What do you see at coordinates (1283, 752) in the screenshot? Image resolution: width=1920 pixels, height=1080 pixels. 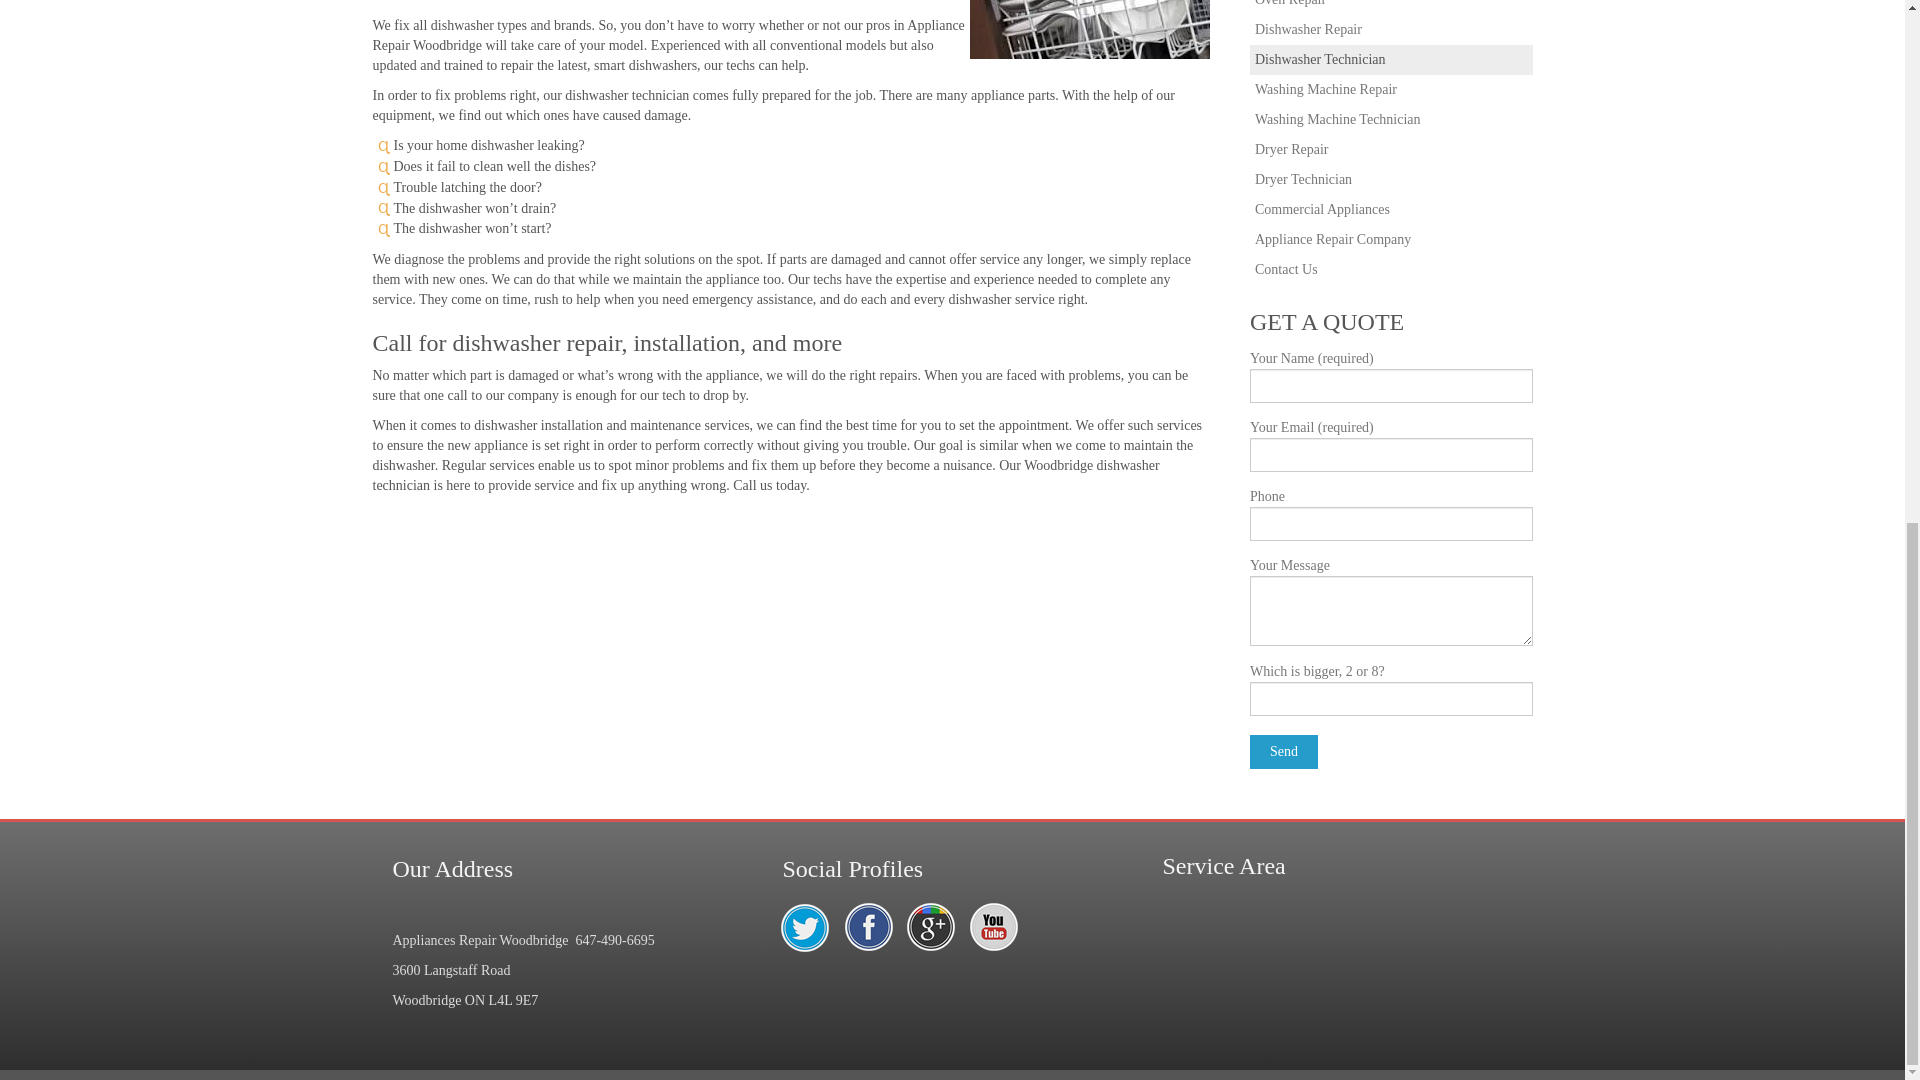 I see `Send` at bounding box center [1283, 752].